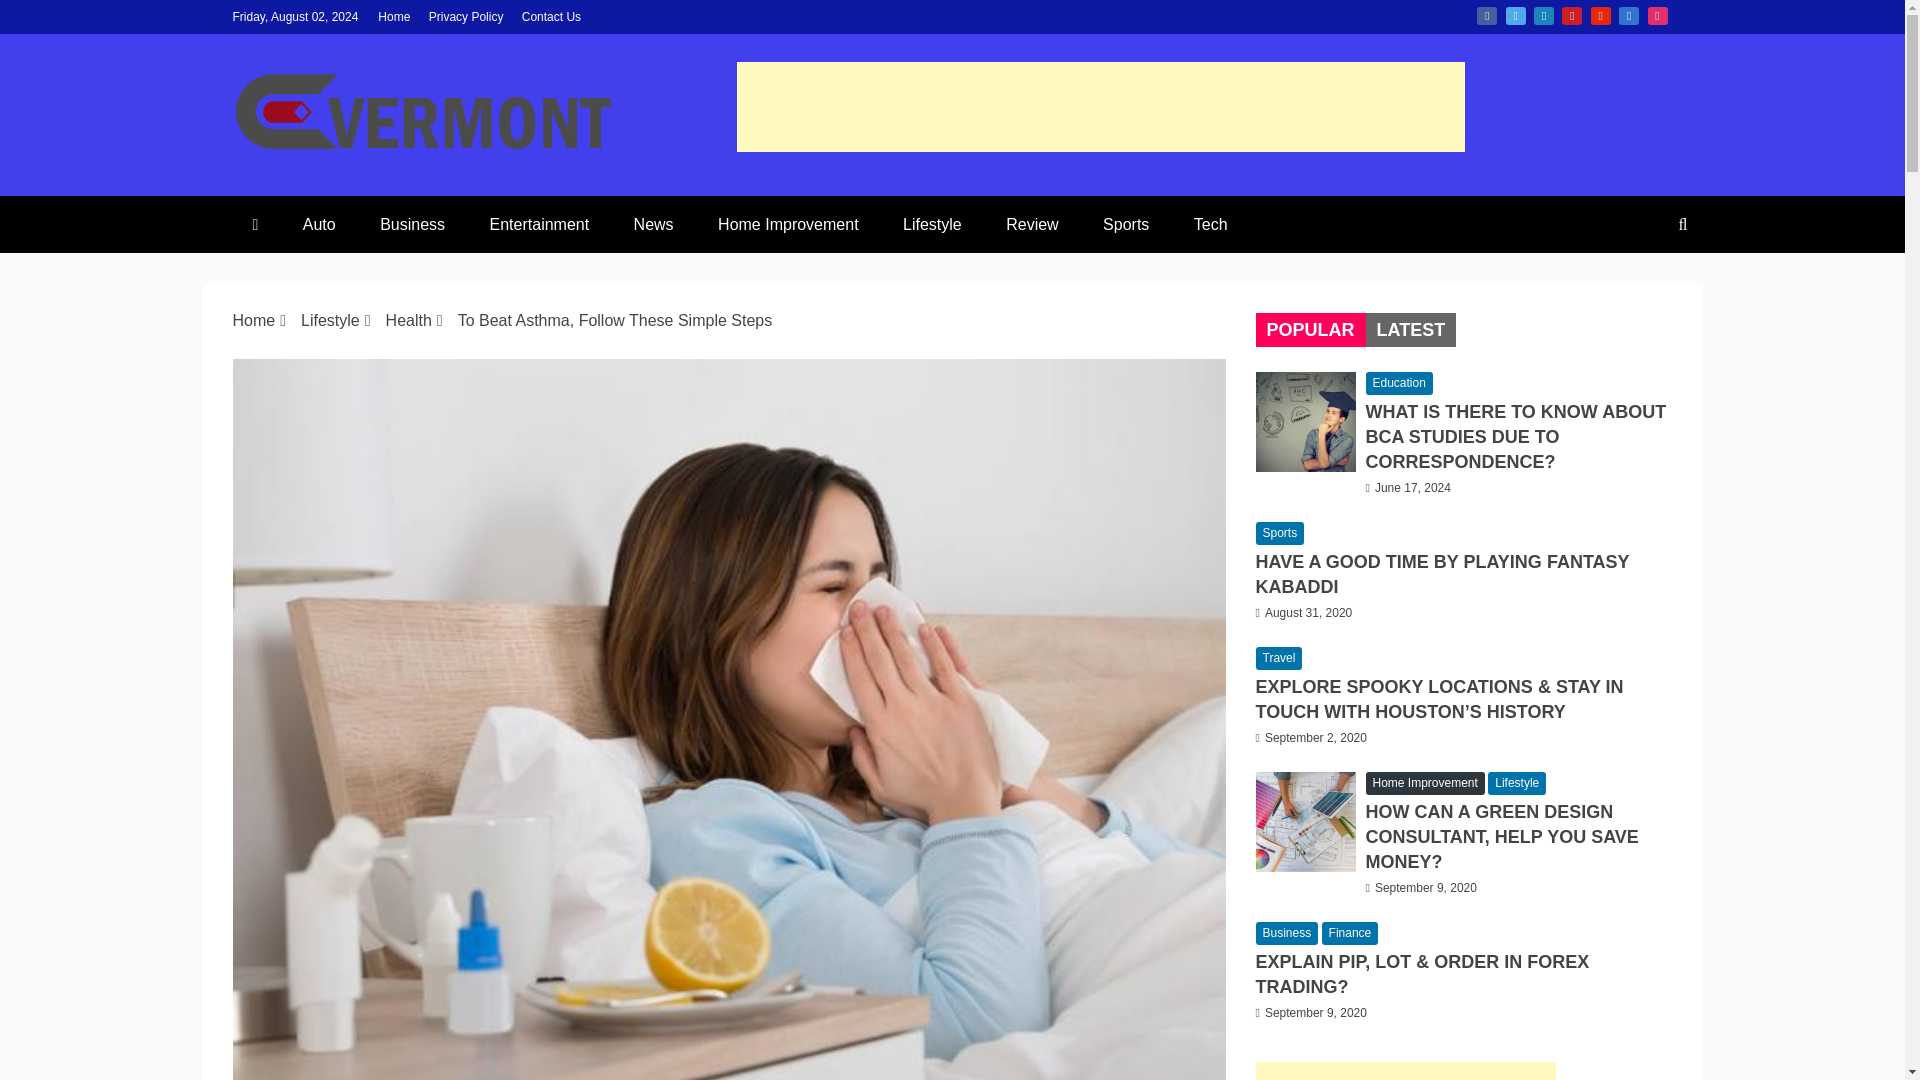 Image resolution: width=1920 pixels, height=1080 pixels. What do you see at coordinates (1126, 224) in the screenshot?
I see `Sports` at bounding box center [1126, 224].